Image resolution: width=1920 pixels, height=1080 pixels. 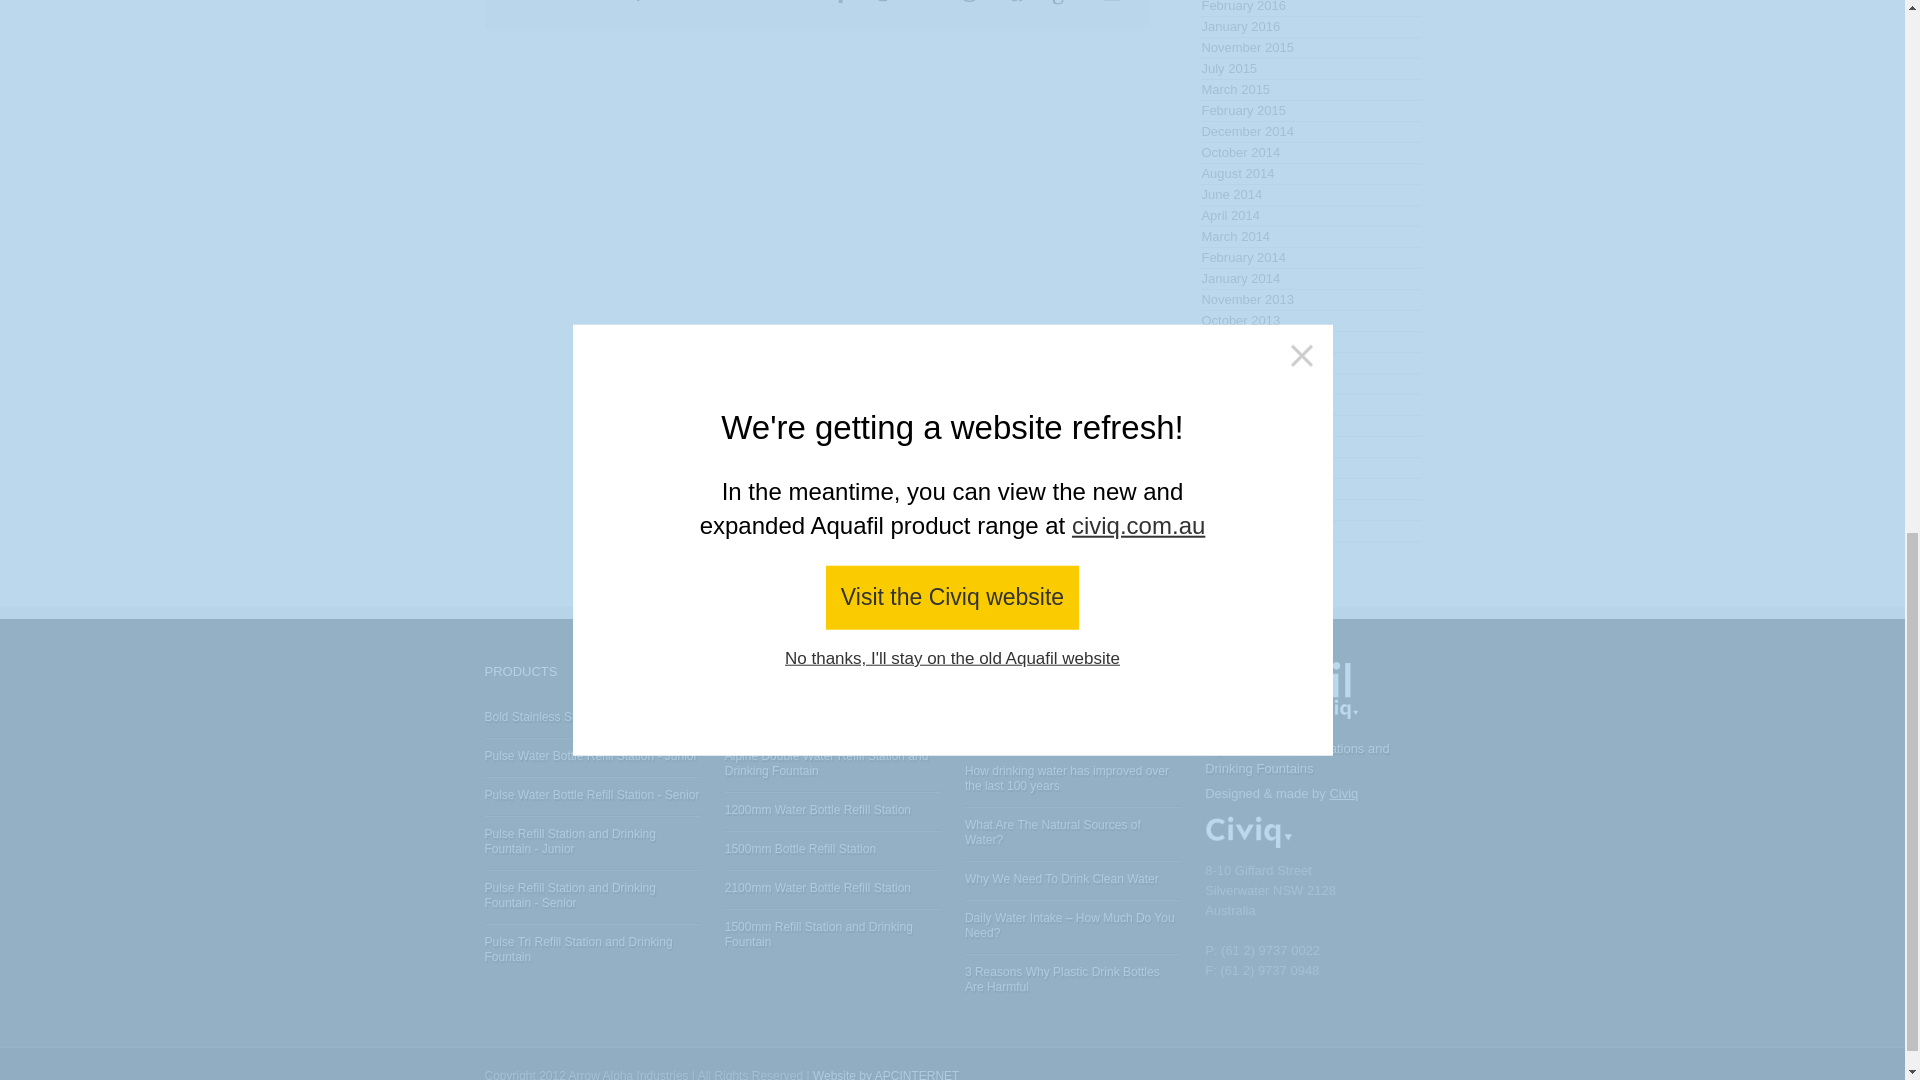 What do you see at coordinates (818, 810) in the screenshot?
I see `Look 1200mm Water Bottle Refill Station` at bounding box center [818, 810].